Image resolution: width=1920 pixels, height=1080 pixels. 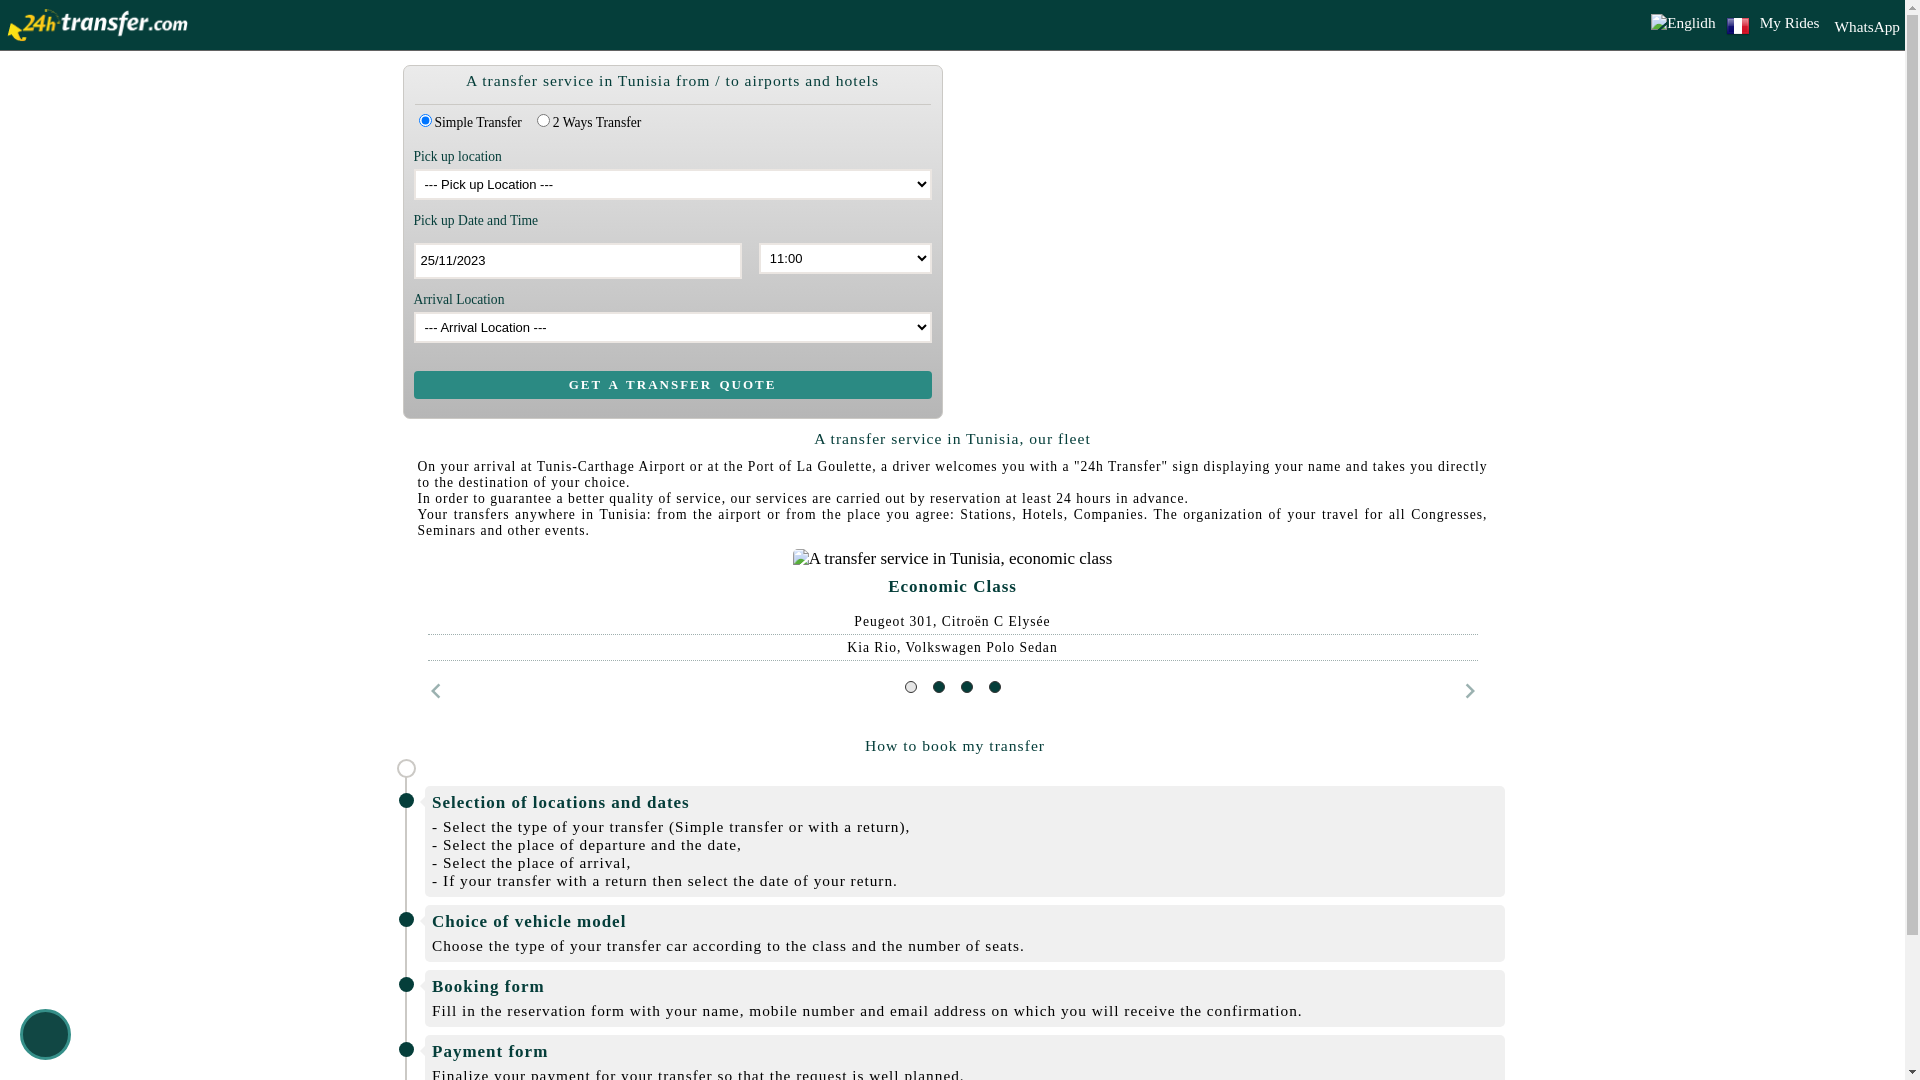 What do you see at coordinates (673, 385) in the screenshot?
I see `GET A TRANSFER QUOTE` at bounding box center [673, 385].